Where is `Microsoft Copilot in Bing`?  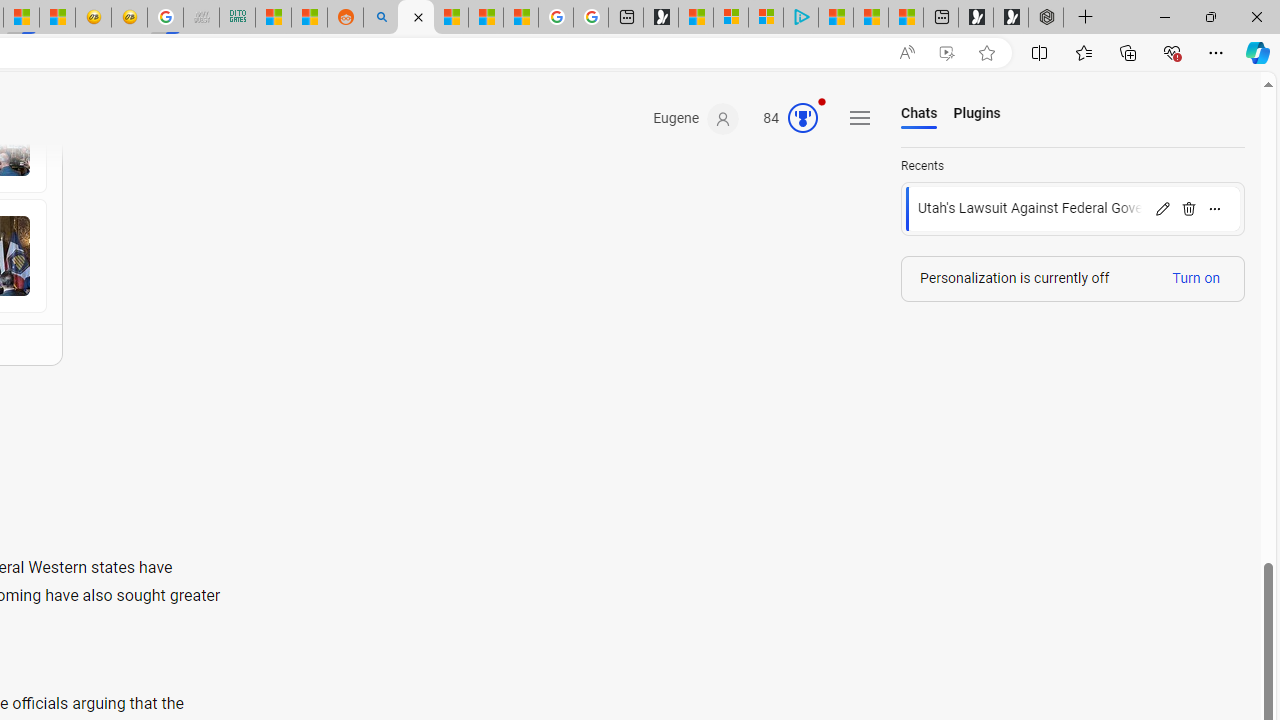 Microsoft Copilot in Bing is located at coordinates (416, 18).